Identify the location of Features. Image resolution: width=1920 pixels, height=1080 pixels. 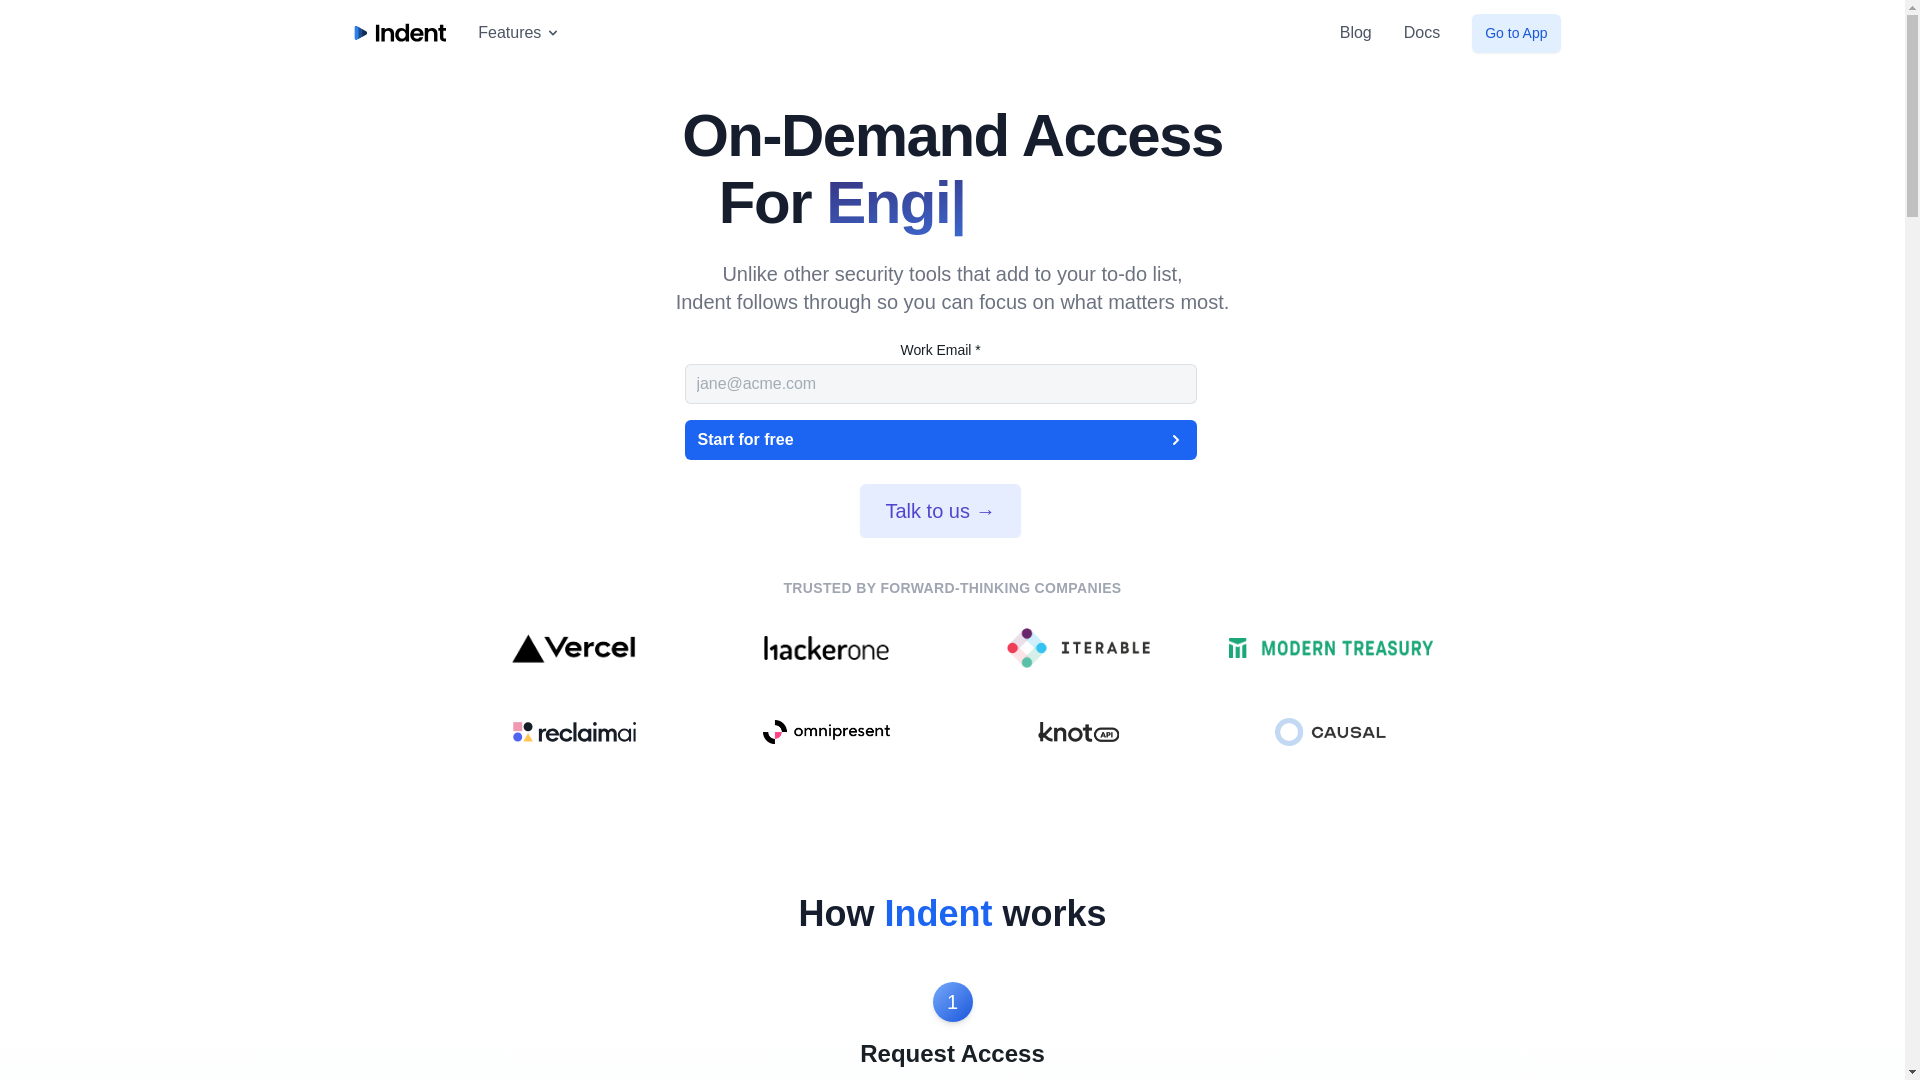
(519, 32).